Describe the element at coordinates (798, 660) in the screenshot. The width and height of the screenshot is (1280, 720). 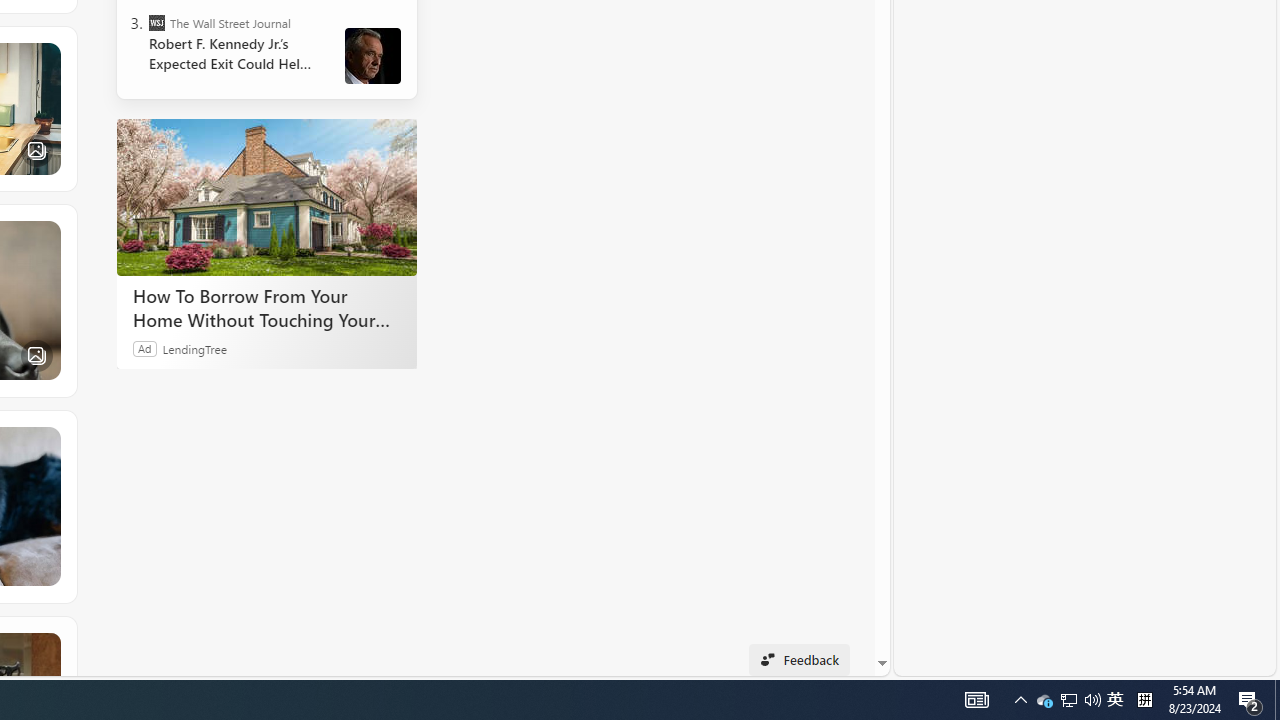
I see `Feedback` at that location.